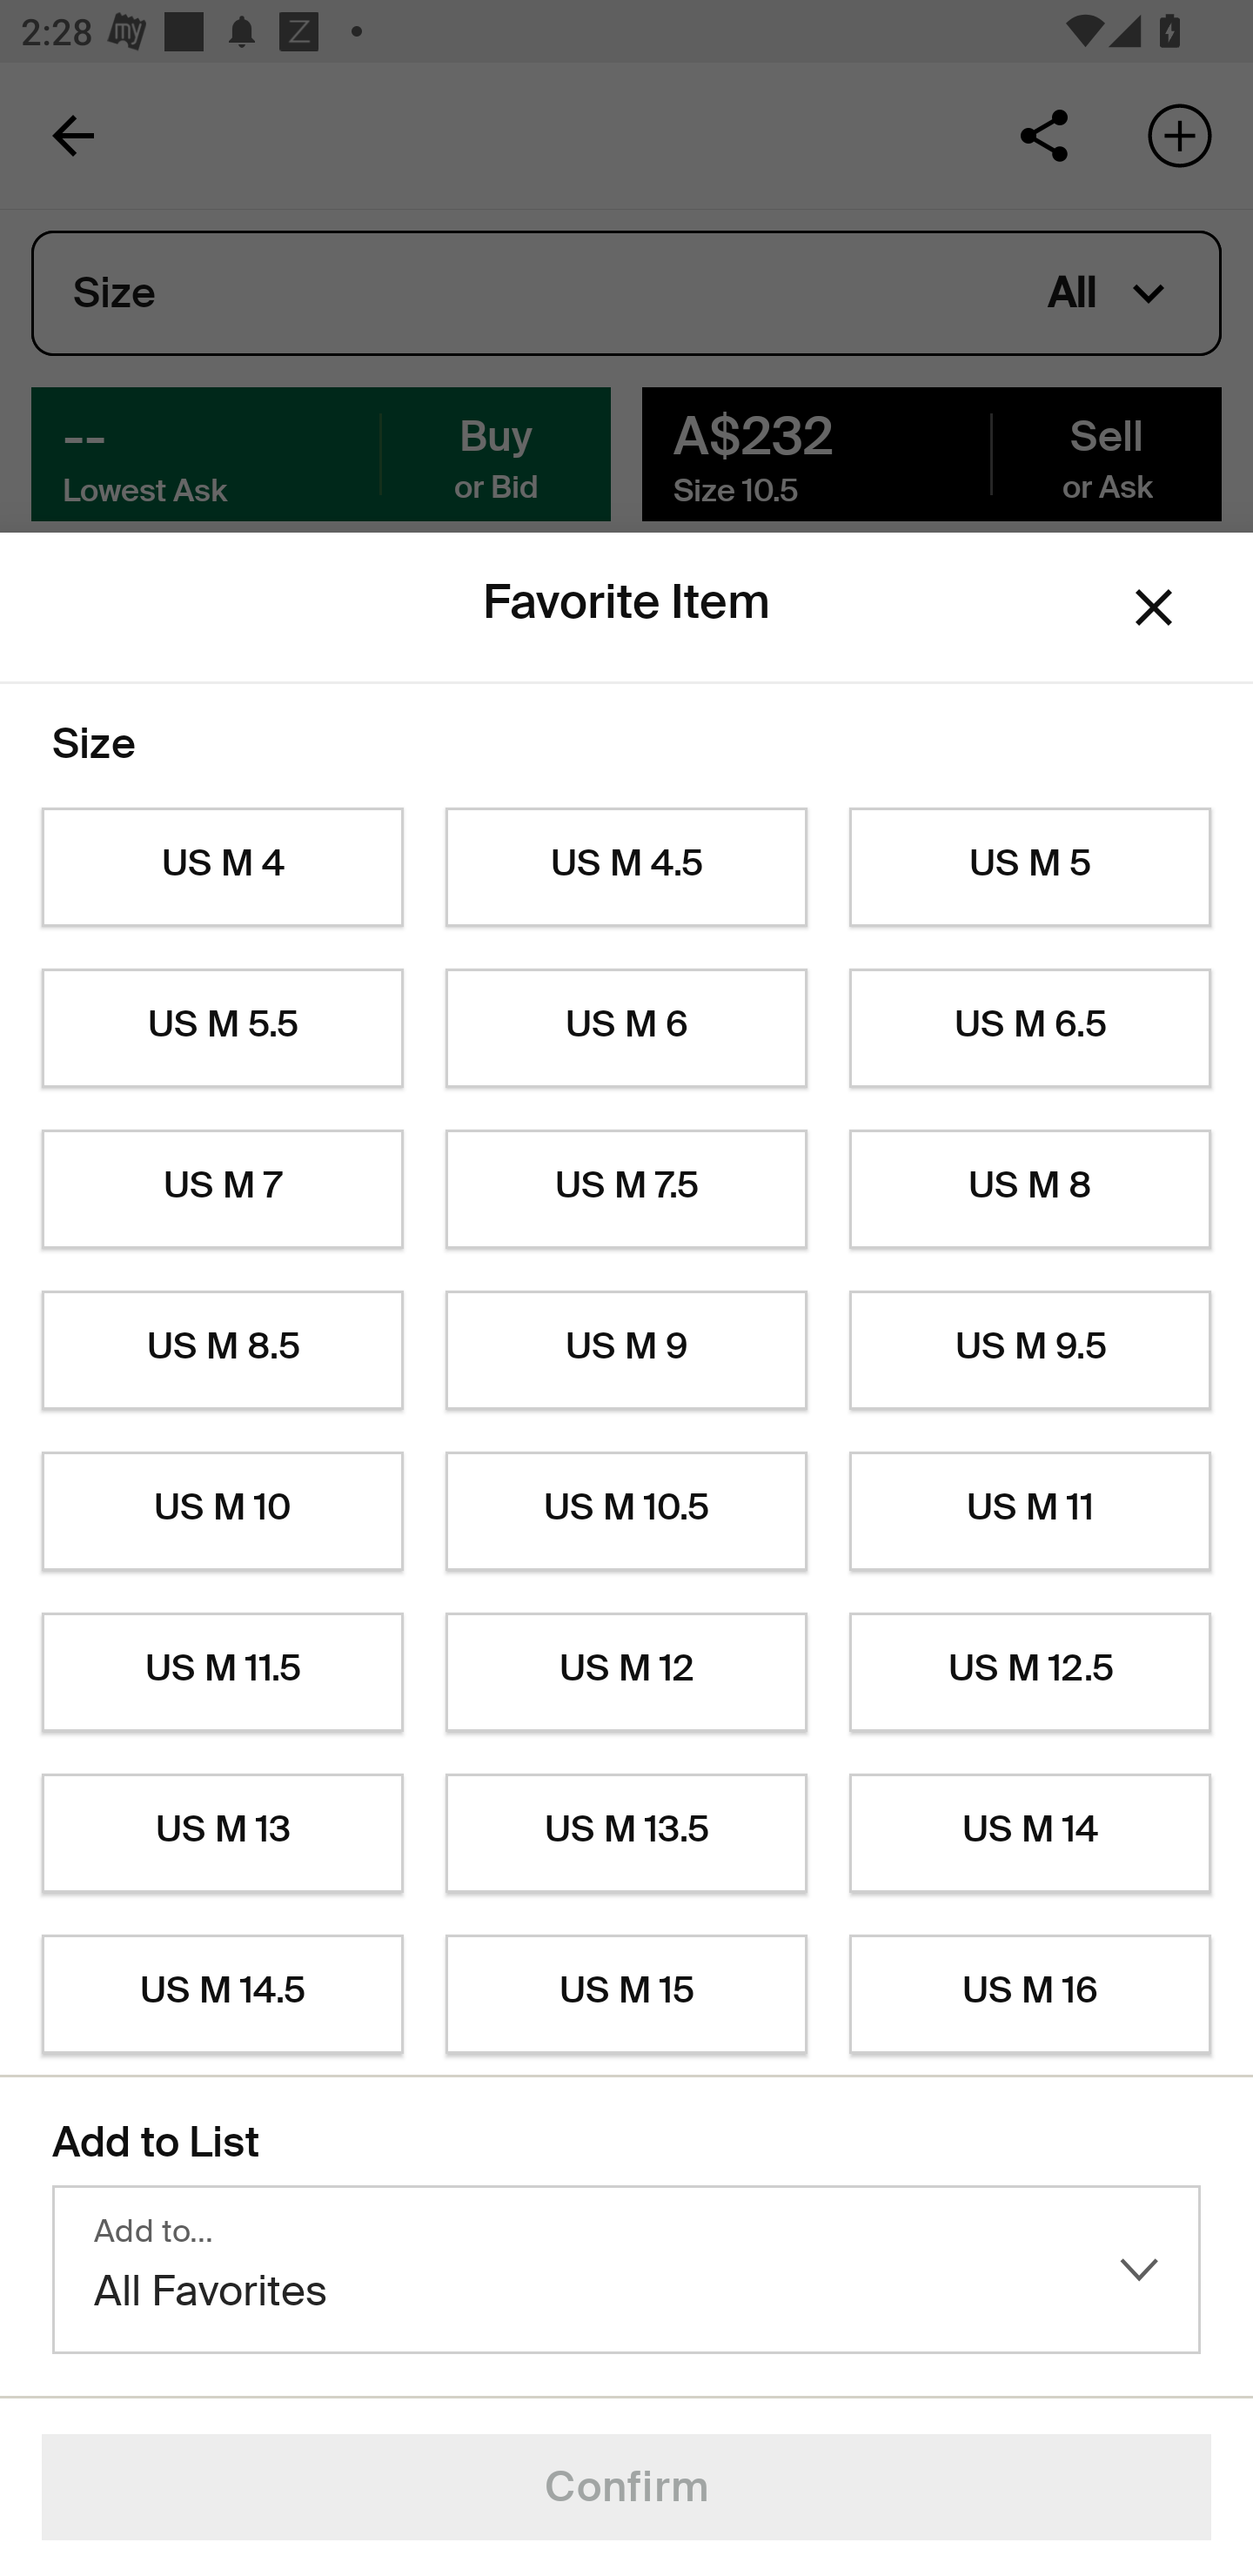 Image resolution: width=1253 pixels, height=2576 pixels. I want to click on Add to… All Favorites, so click(626, 2270).